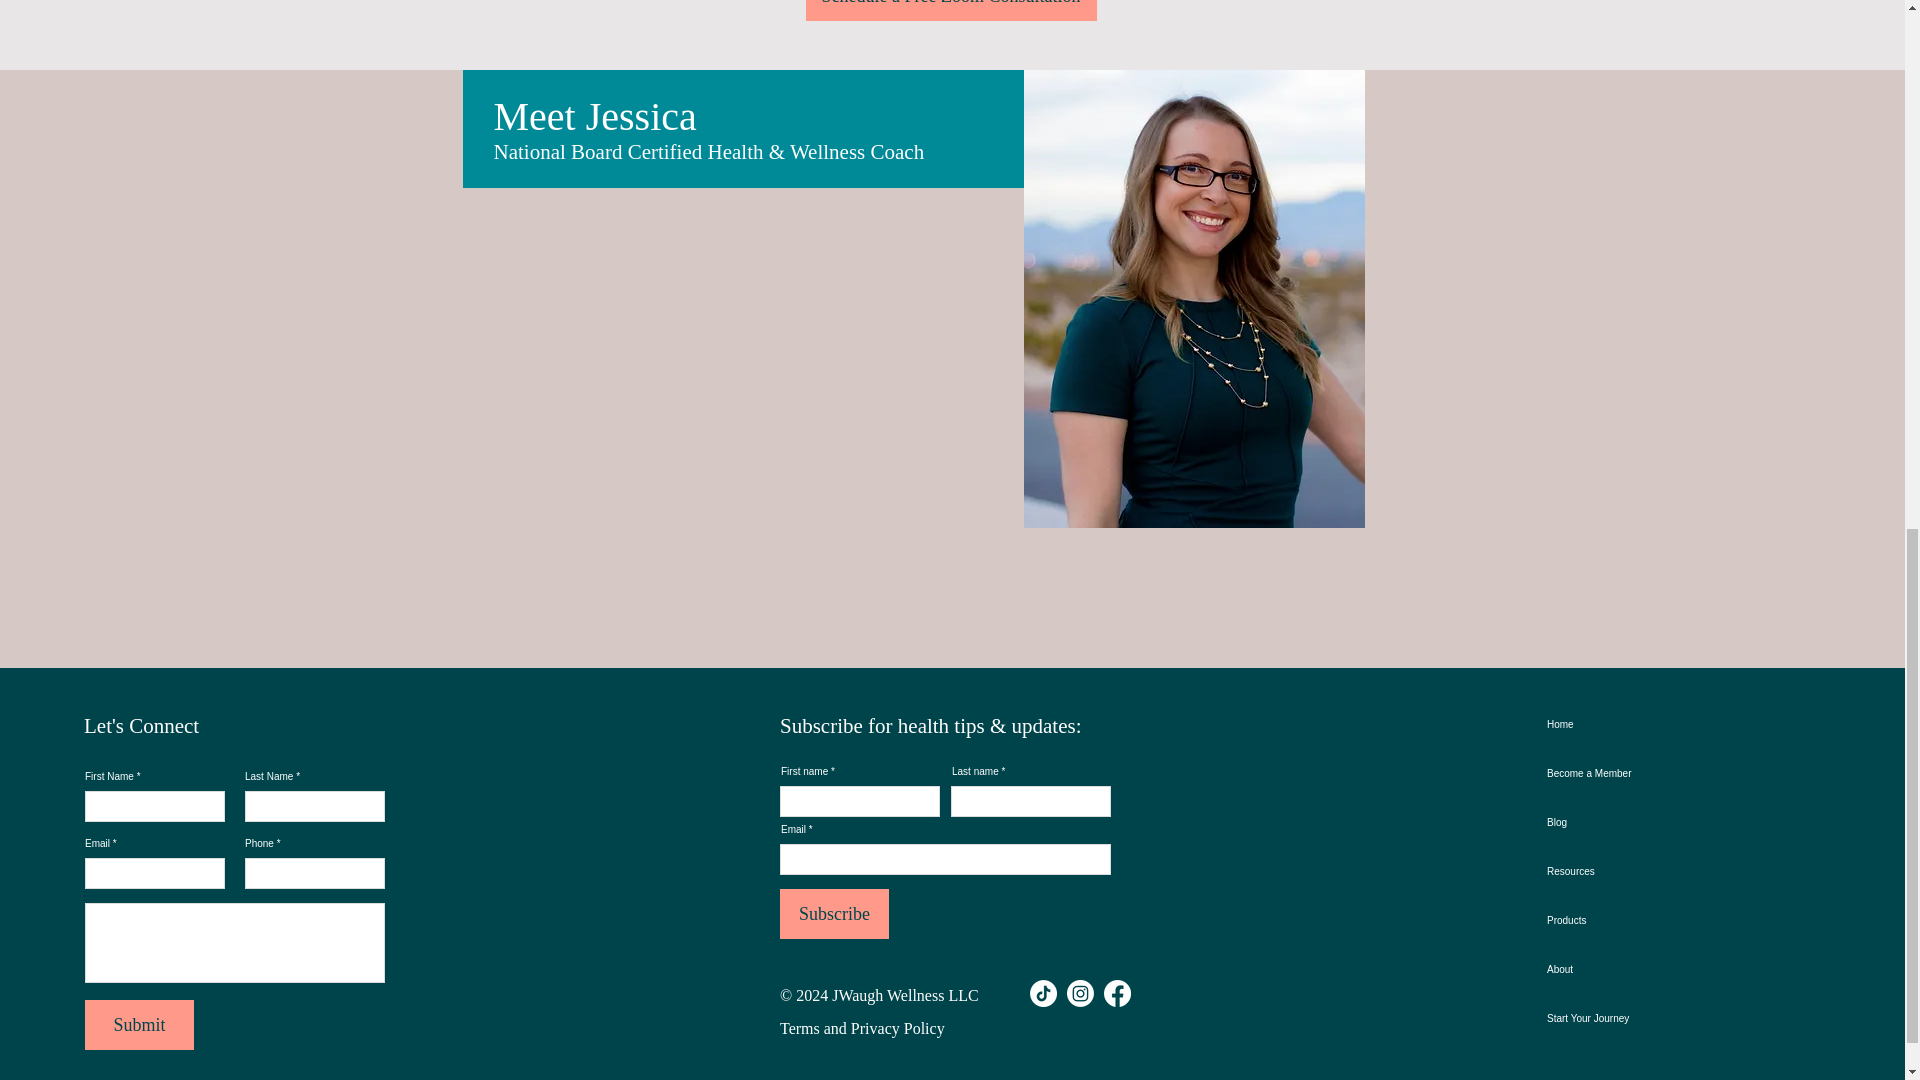  I want to click on Blog, so click(1617, 822).